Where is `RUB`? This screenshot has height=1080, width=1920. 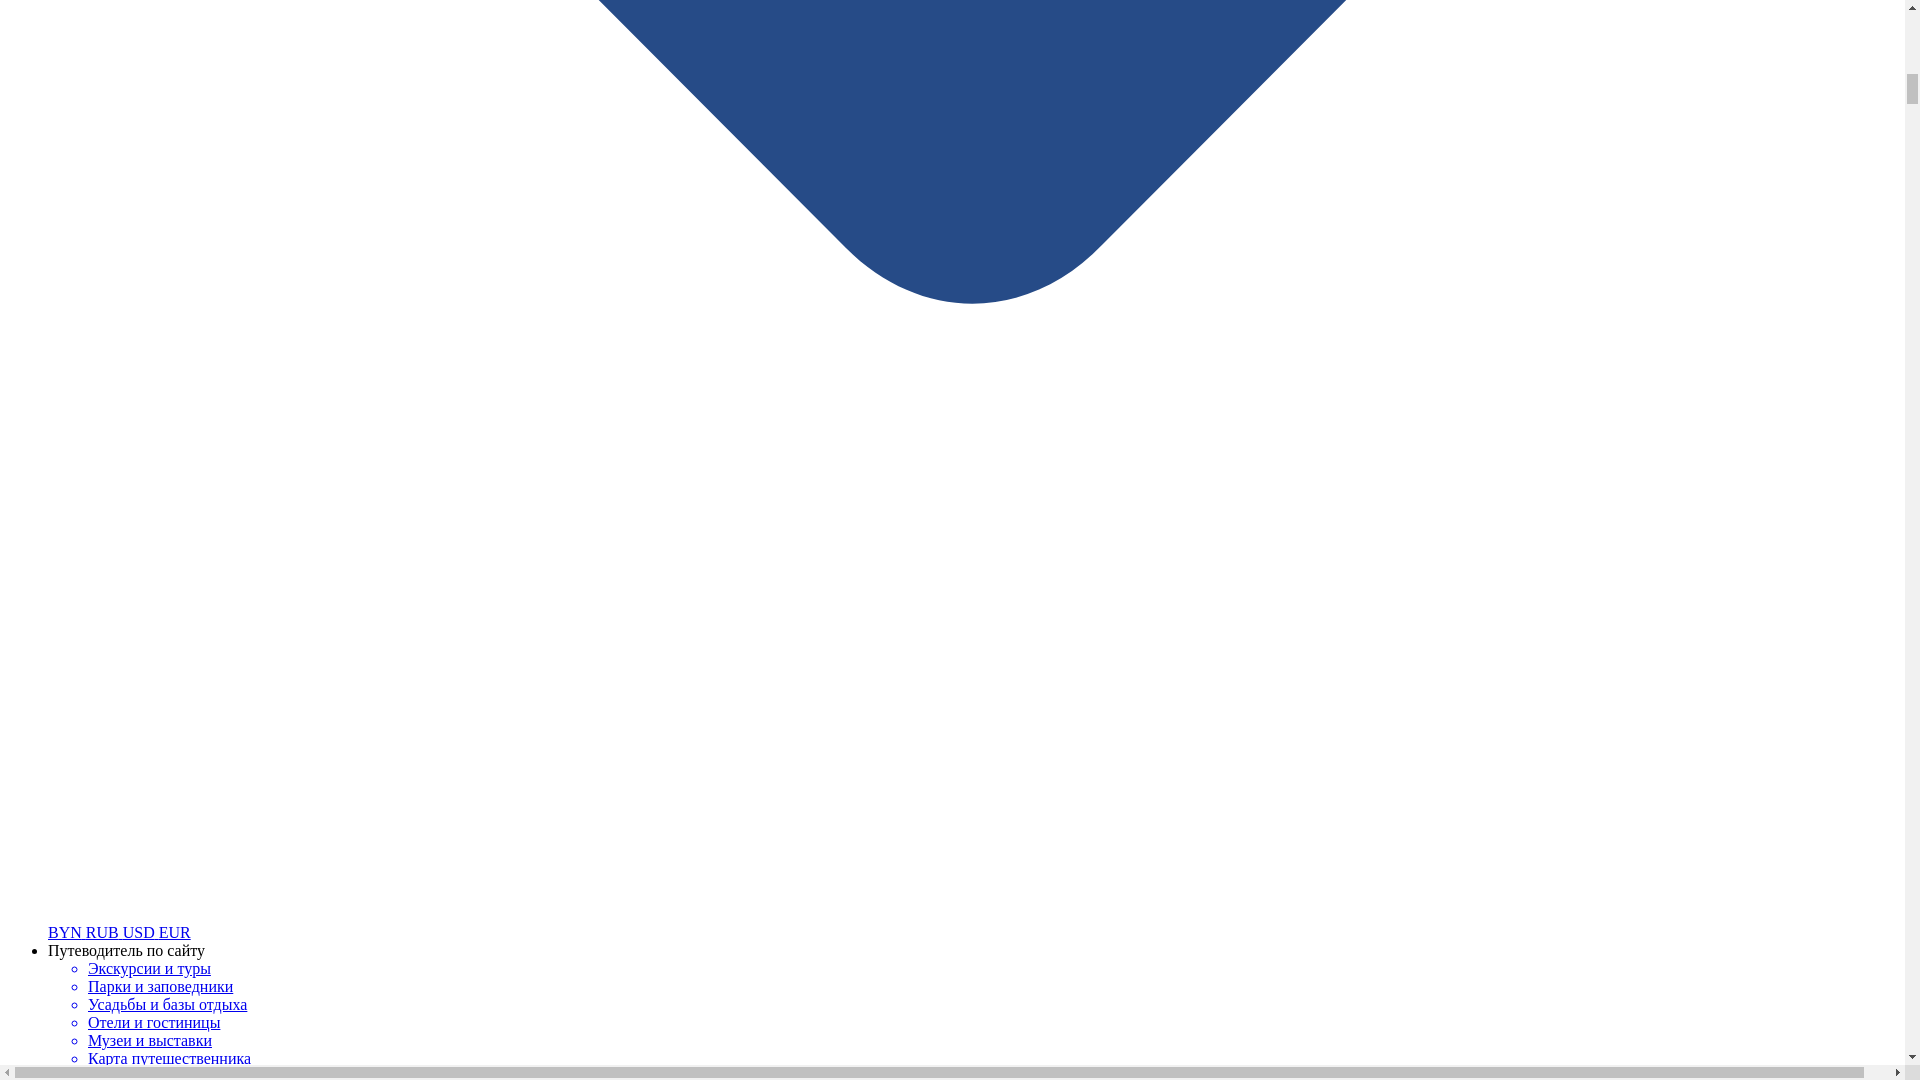
RUB is located at coordinates (104, 932).